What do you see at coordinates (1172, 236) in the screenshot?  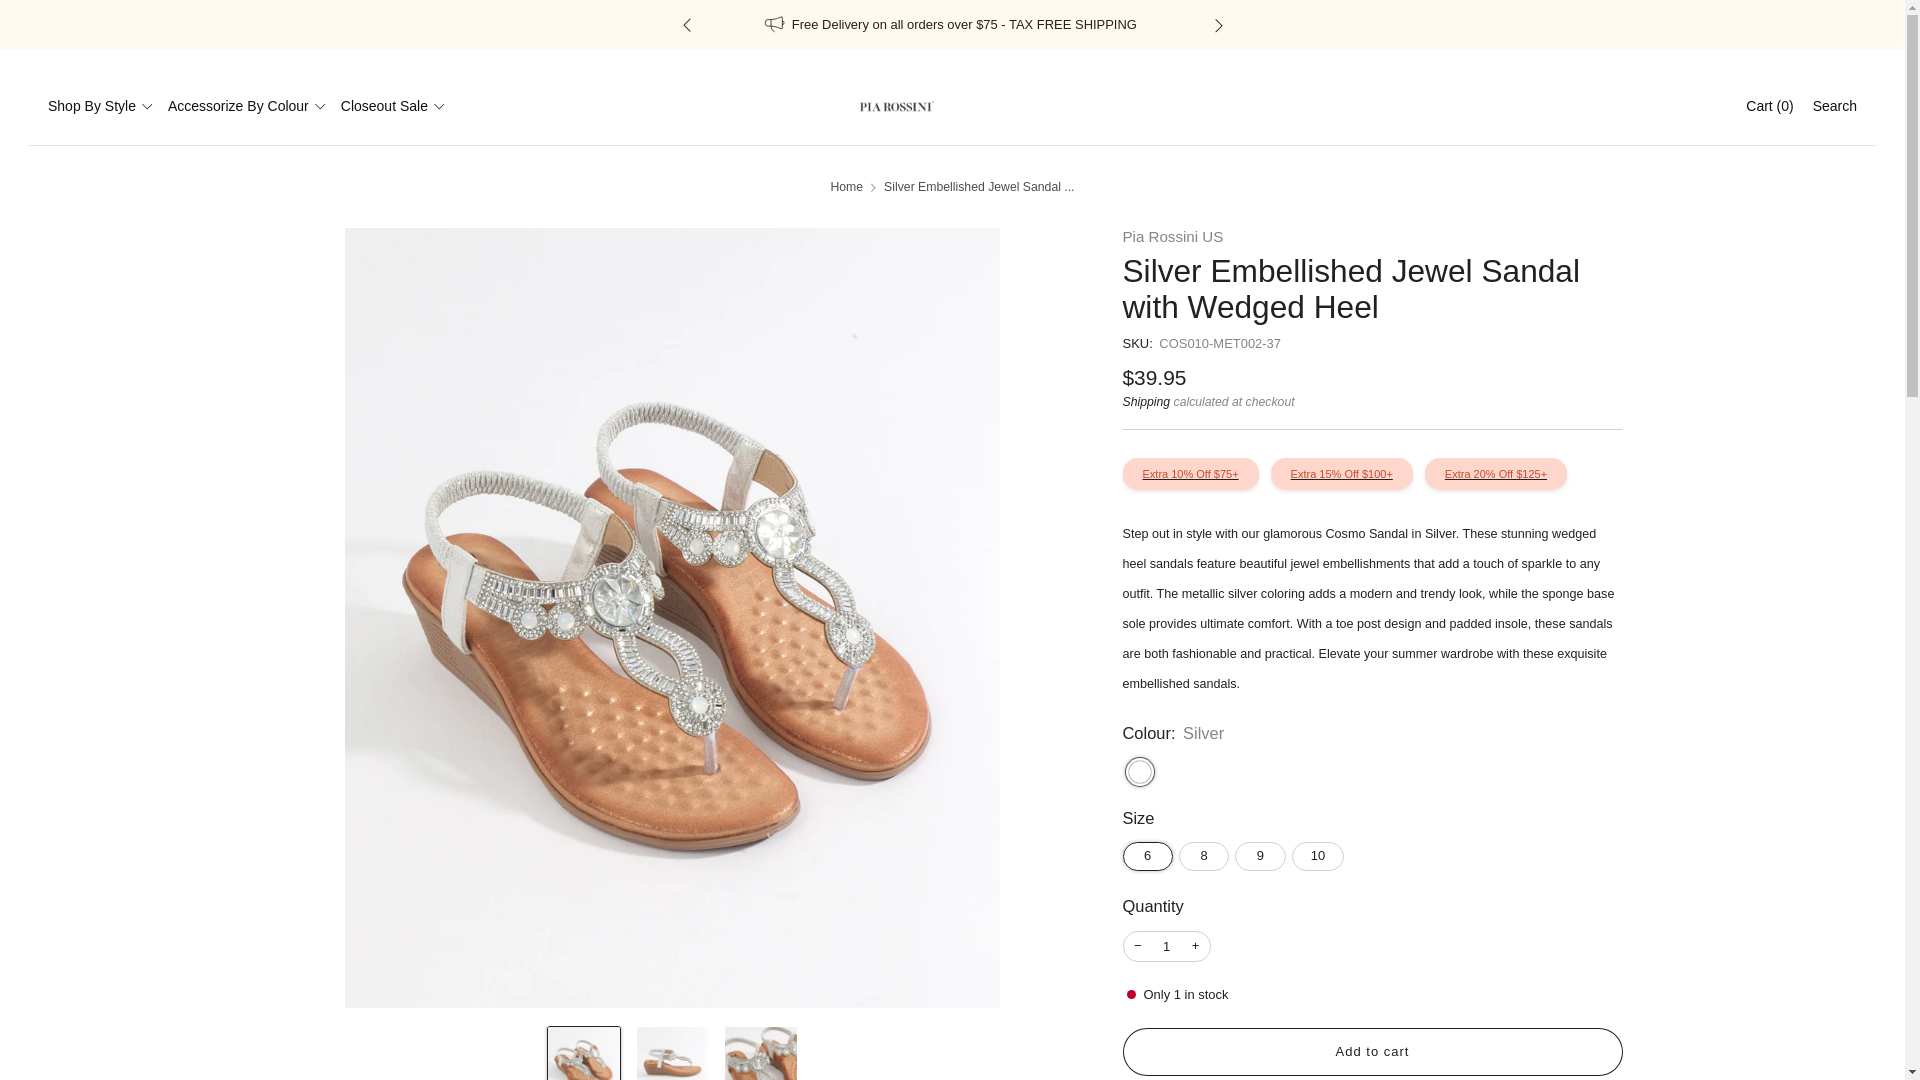 I see `Pia Rossini US` at bounding box center [1172, 236].